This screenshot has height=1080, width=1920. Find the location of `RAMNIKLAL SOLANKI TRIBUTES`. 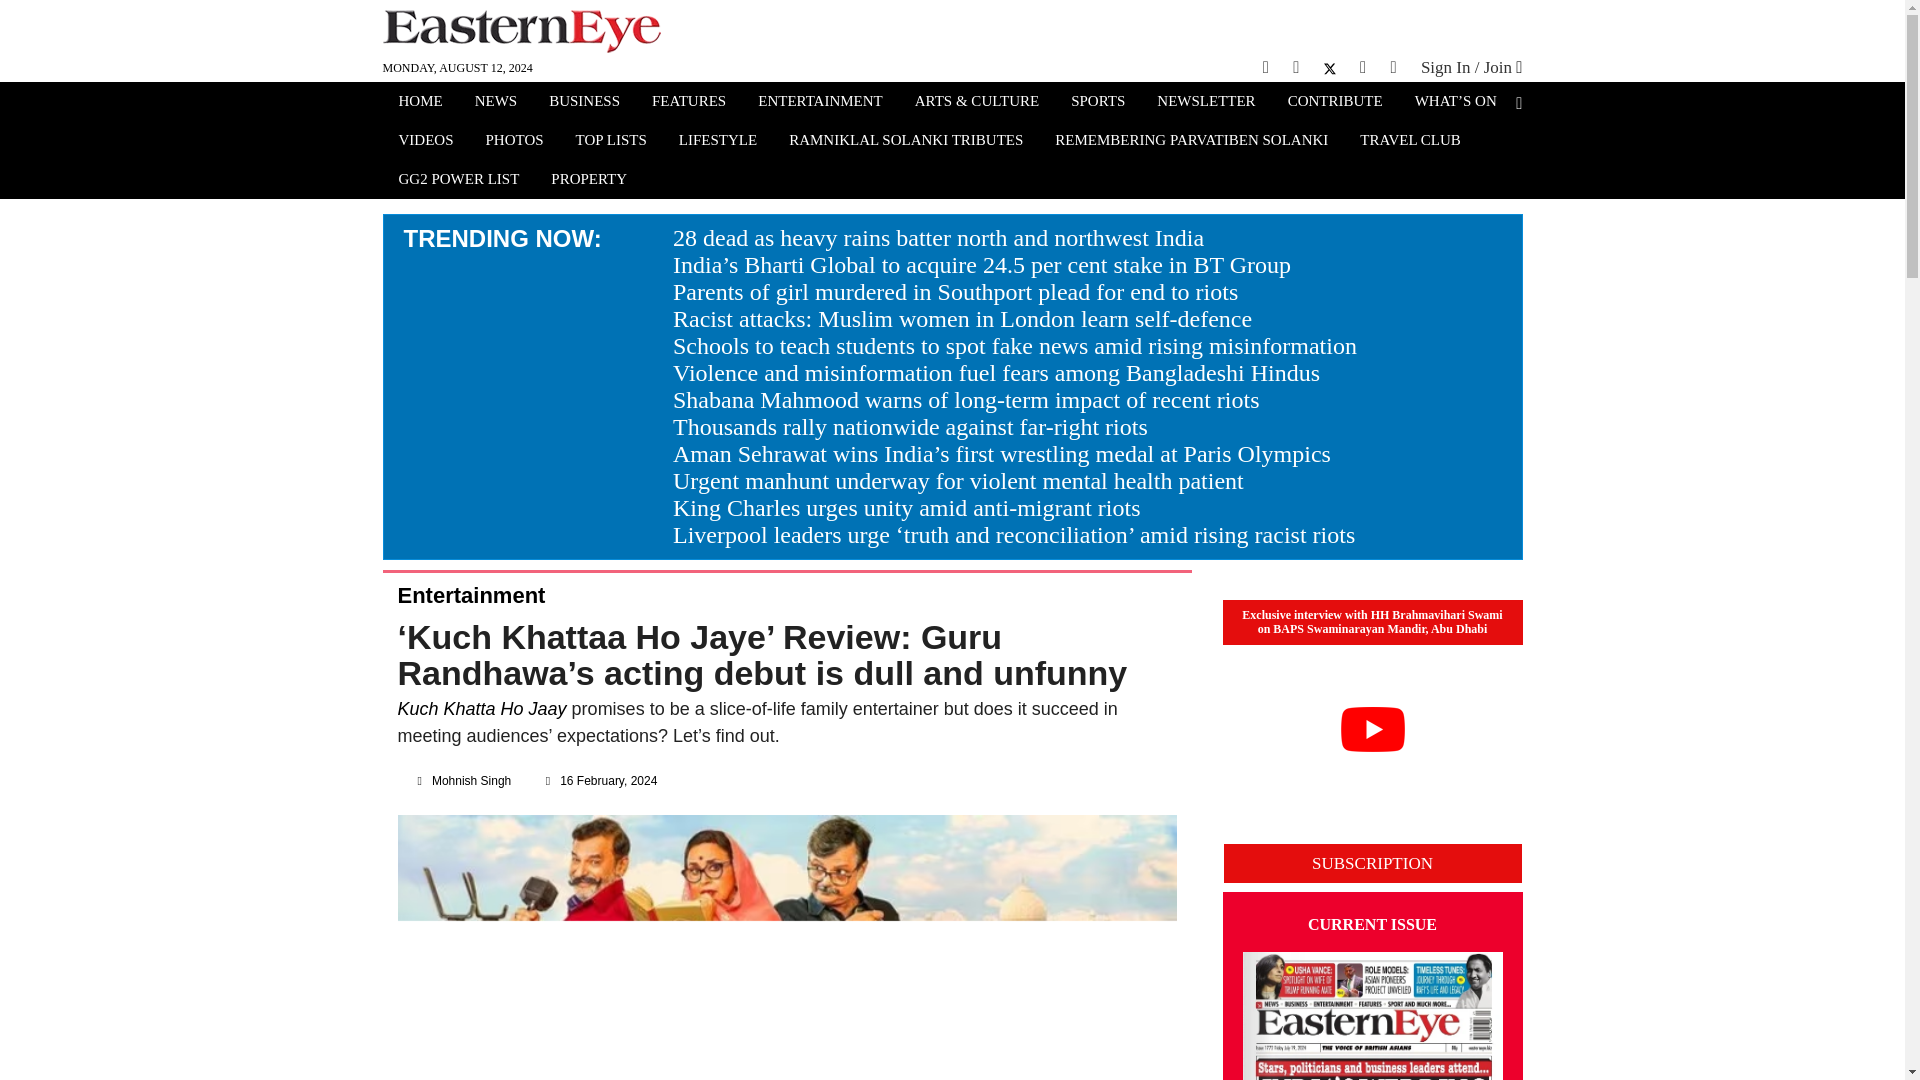

RAMNIKLAL SOLANKI TRIBUTES is located at coordinates (906, 142).